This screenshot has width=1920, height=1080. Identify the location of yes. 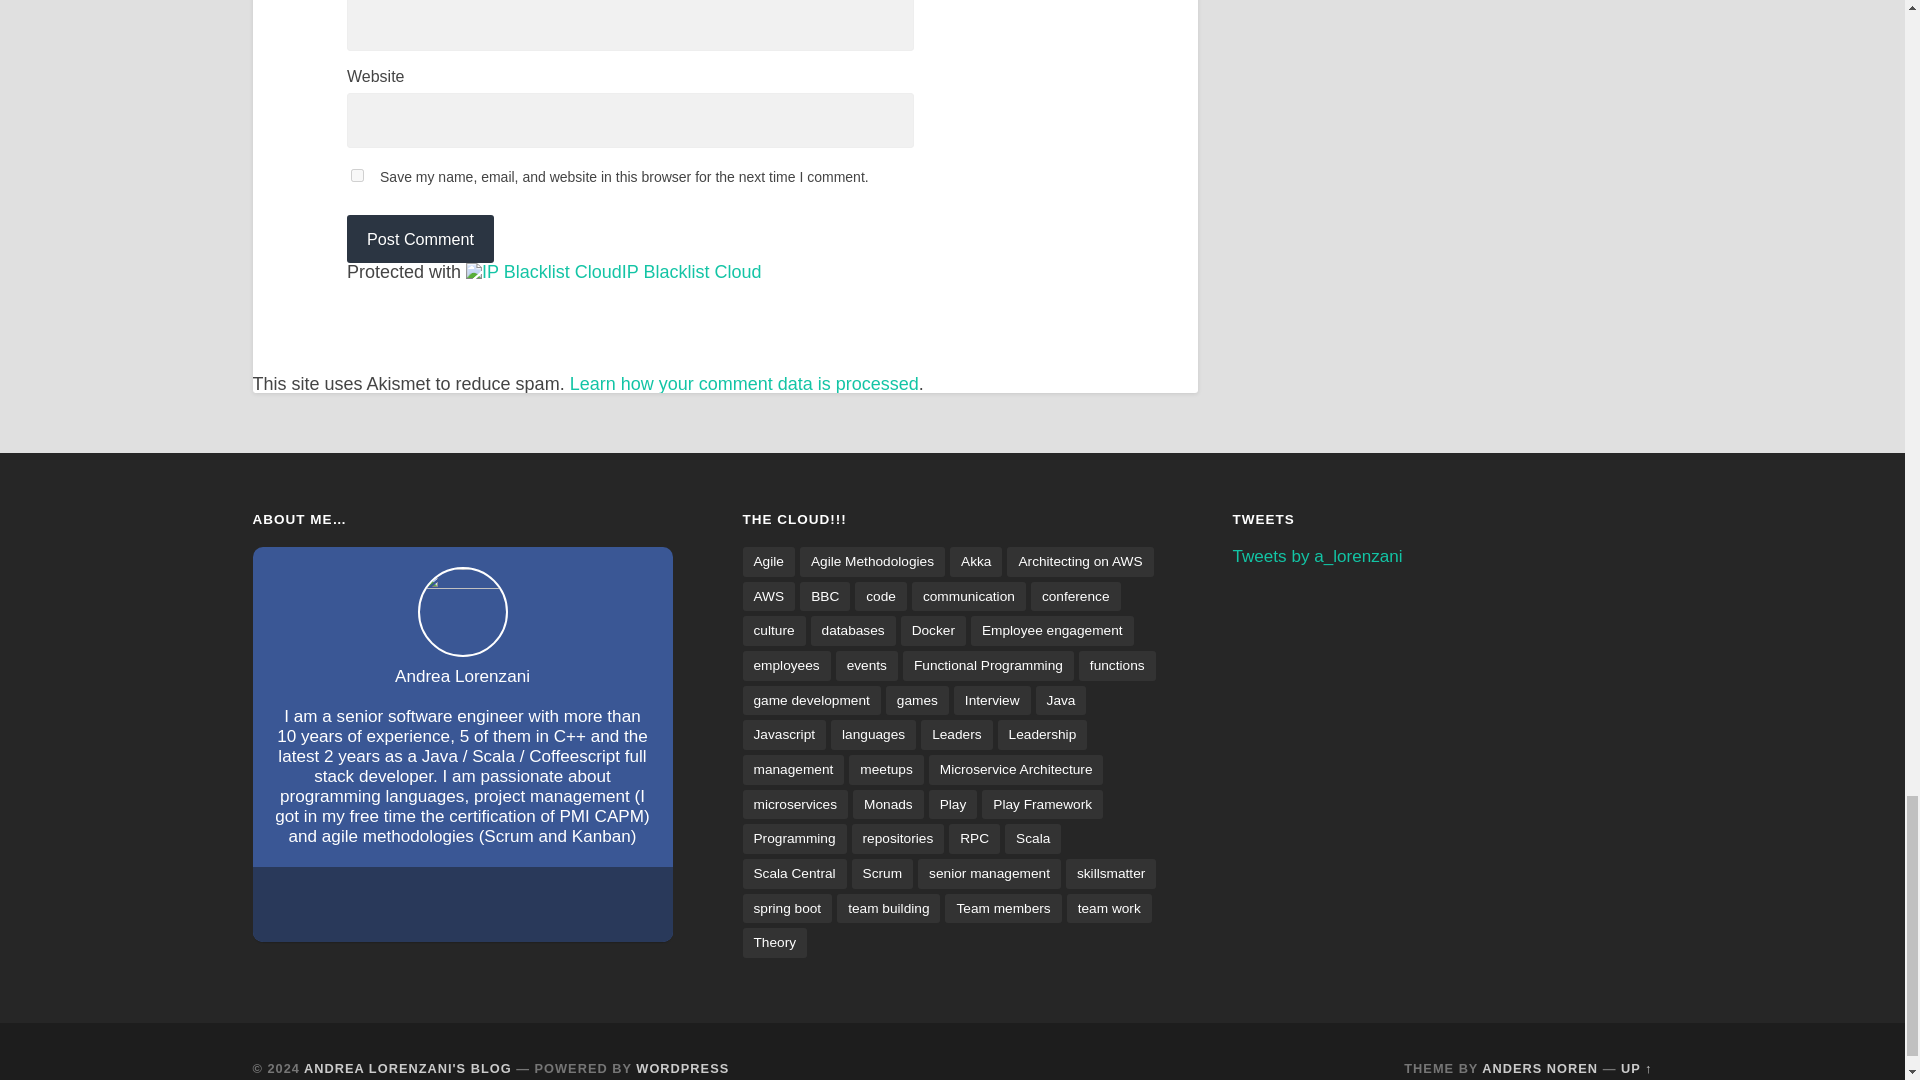
(358, 175).